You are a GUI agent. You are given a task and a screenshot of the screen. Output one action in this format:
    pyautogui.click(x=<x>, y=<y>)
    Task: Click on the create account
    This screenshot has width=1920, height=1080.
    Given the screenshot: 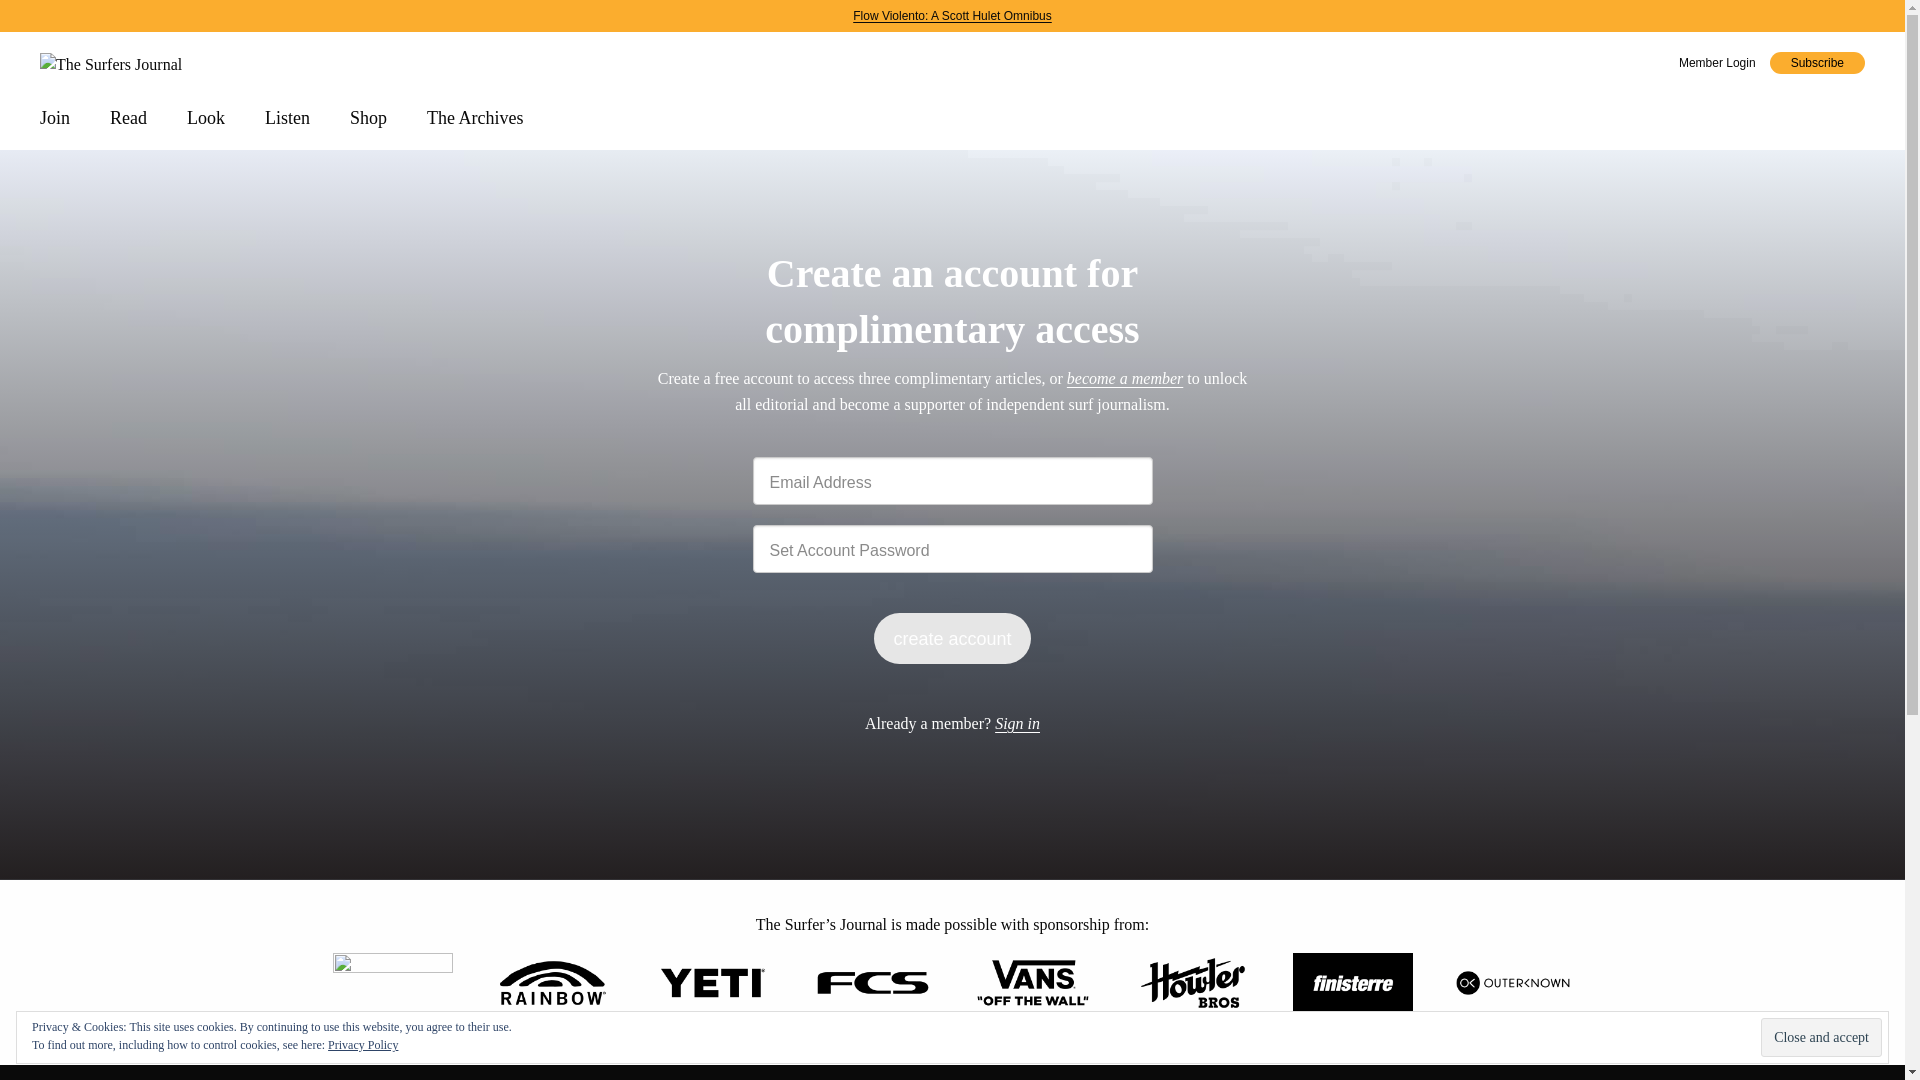 What is the action you would take?
    pyautogui.click(x=951, y=638)
    